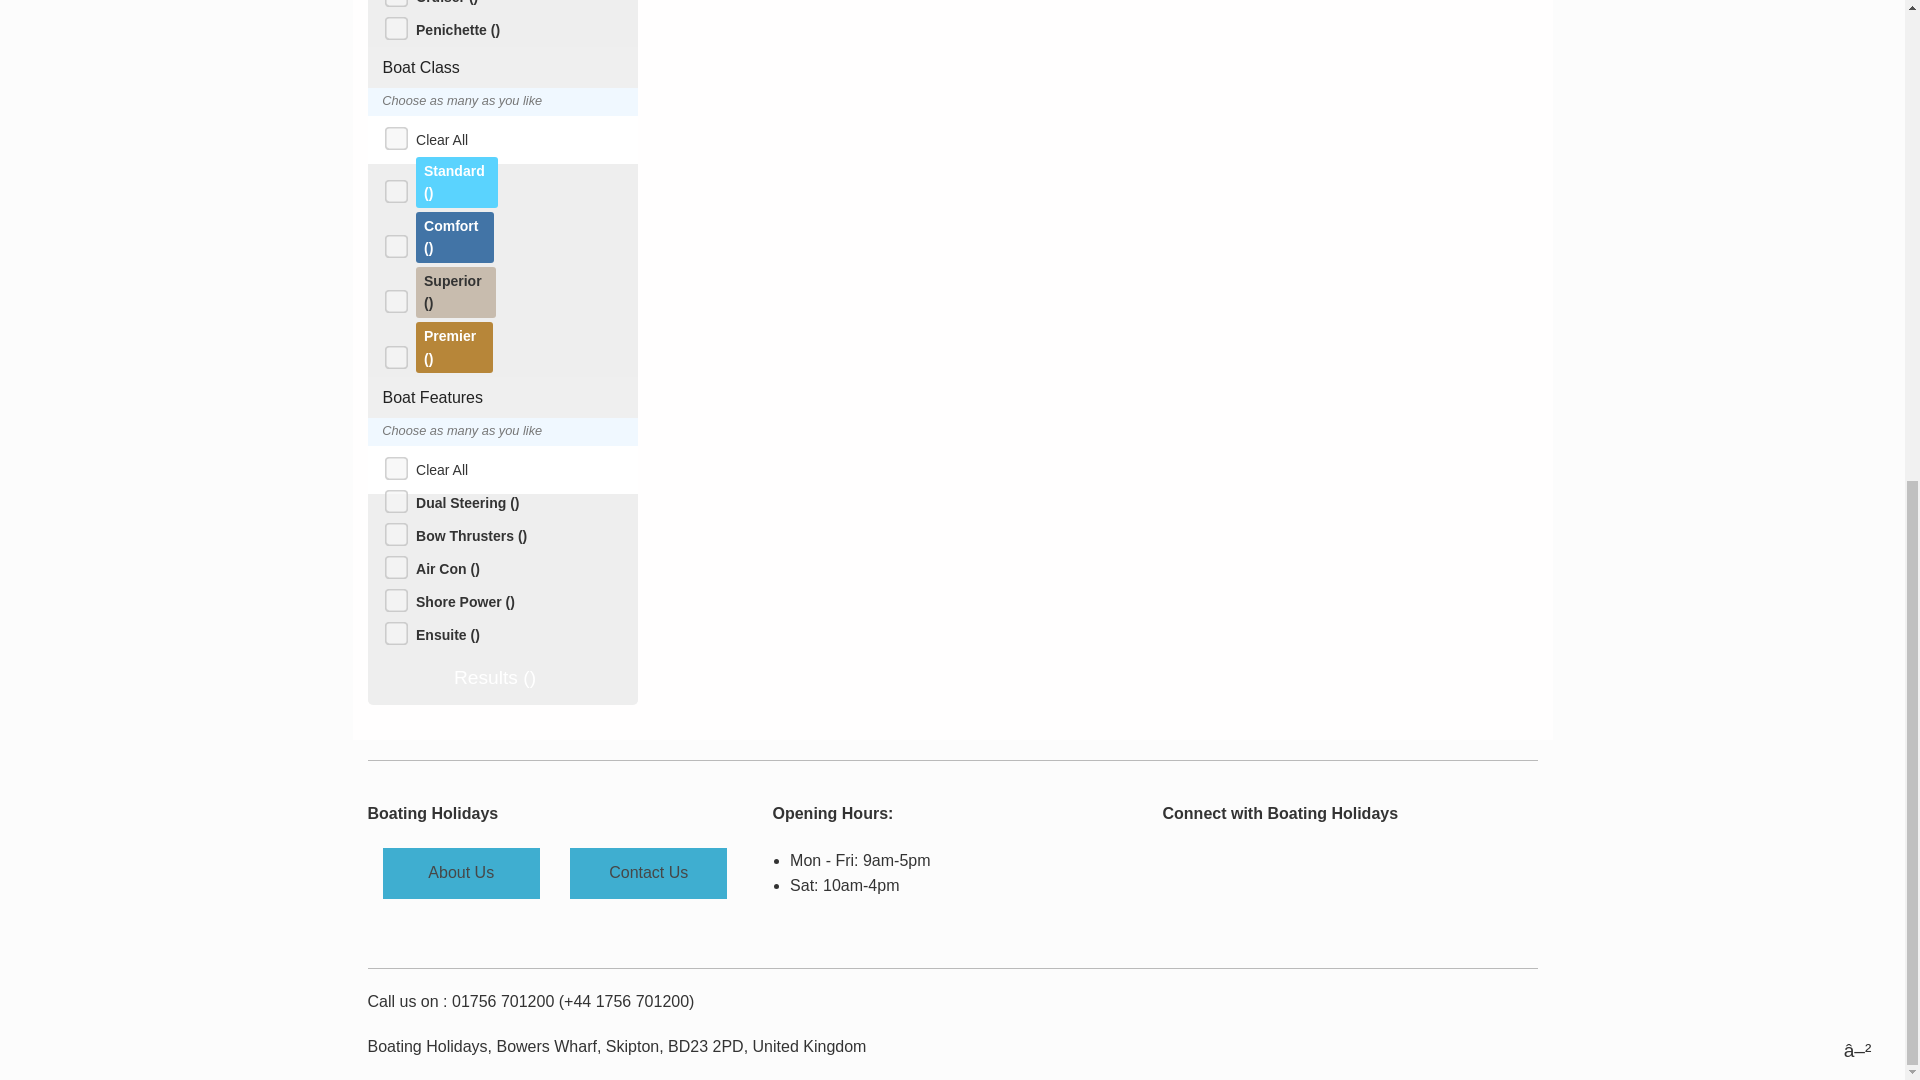 This screenshot has height=1080, width=1920. What do you see at coordinates (391, 496) in the screenshot?
I see `on` at bounding box center [391, 496].